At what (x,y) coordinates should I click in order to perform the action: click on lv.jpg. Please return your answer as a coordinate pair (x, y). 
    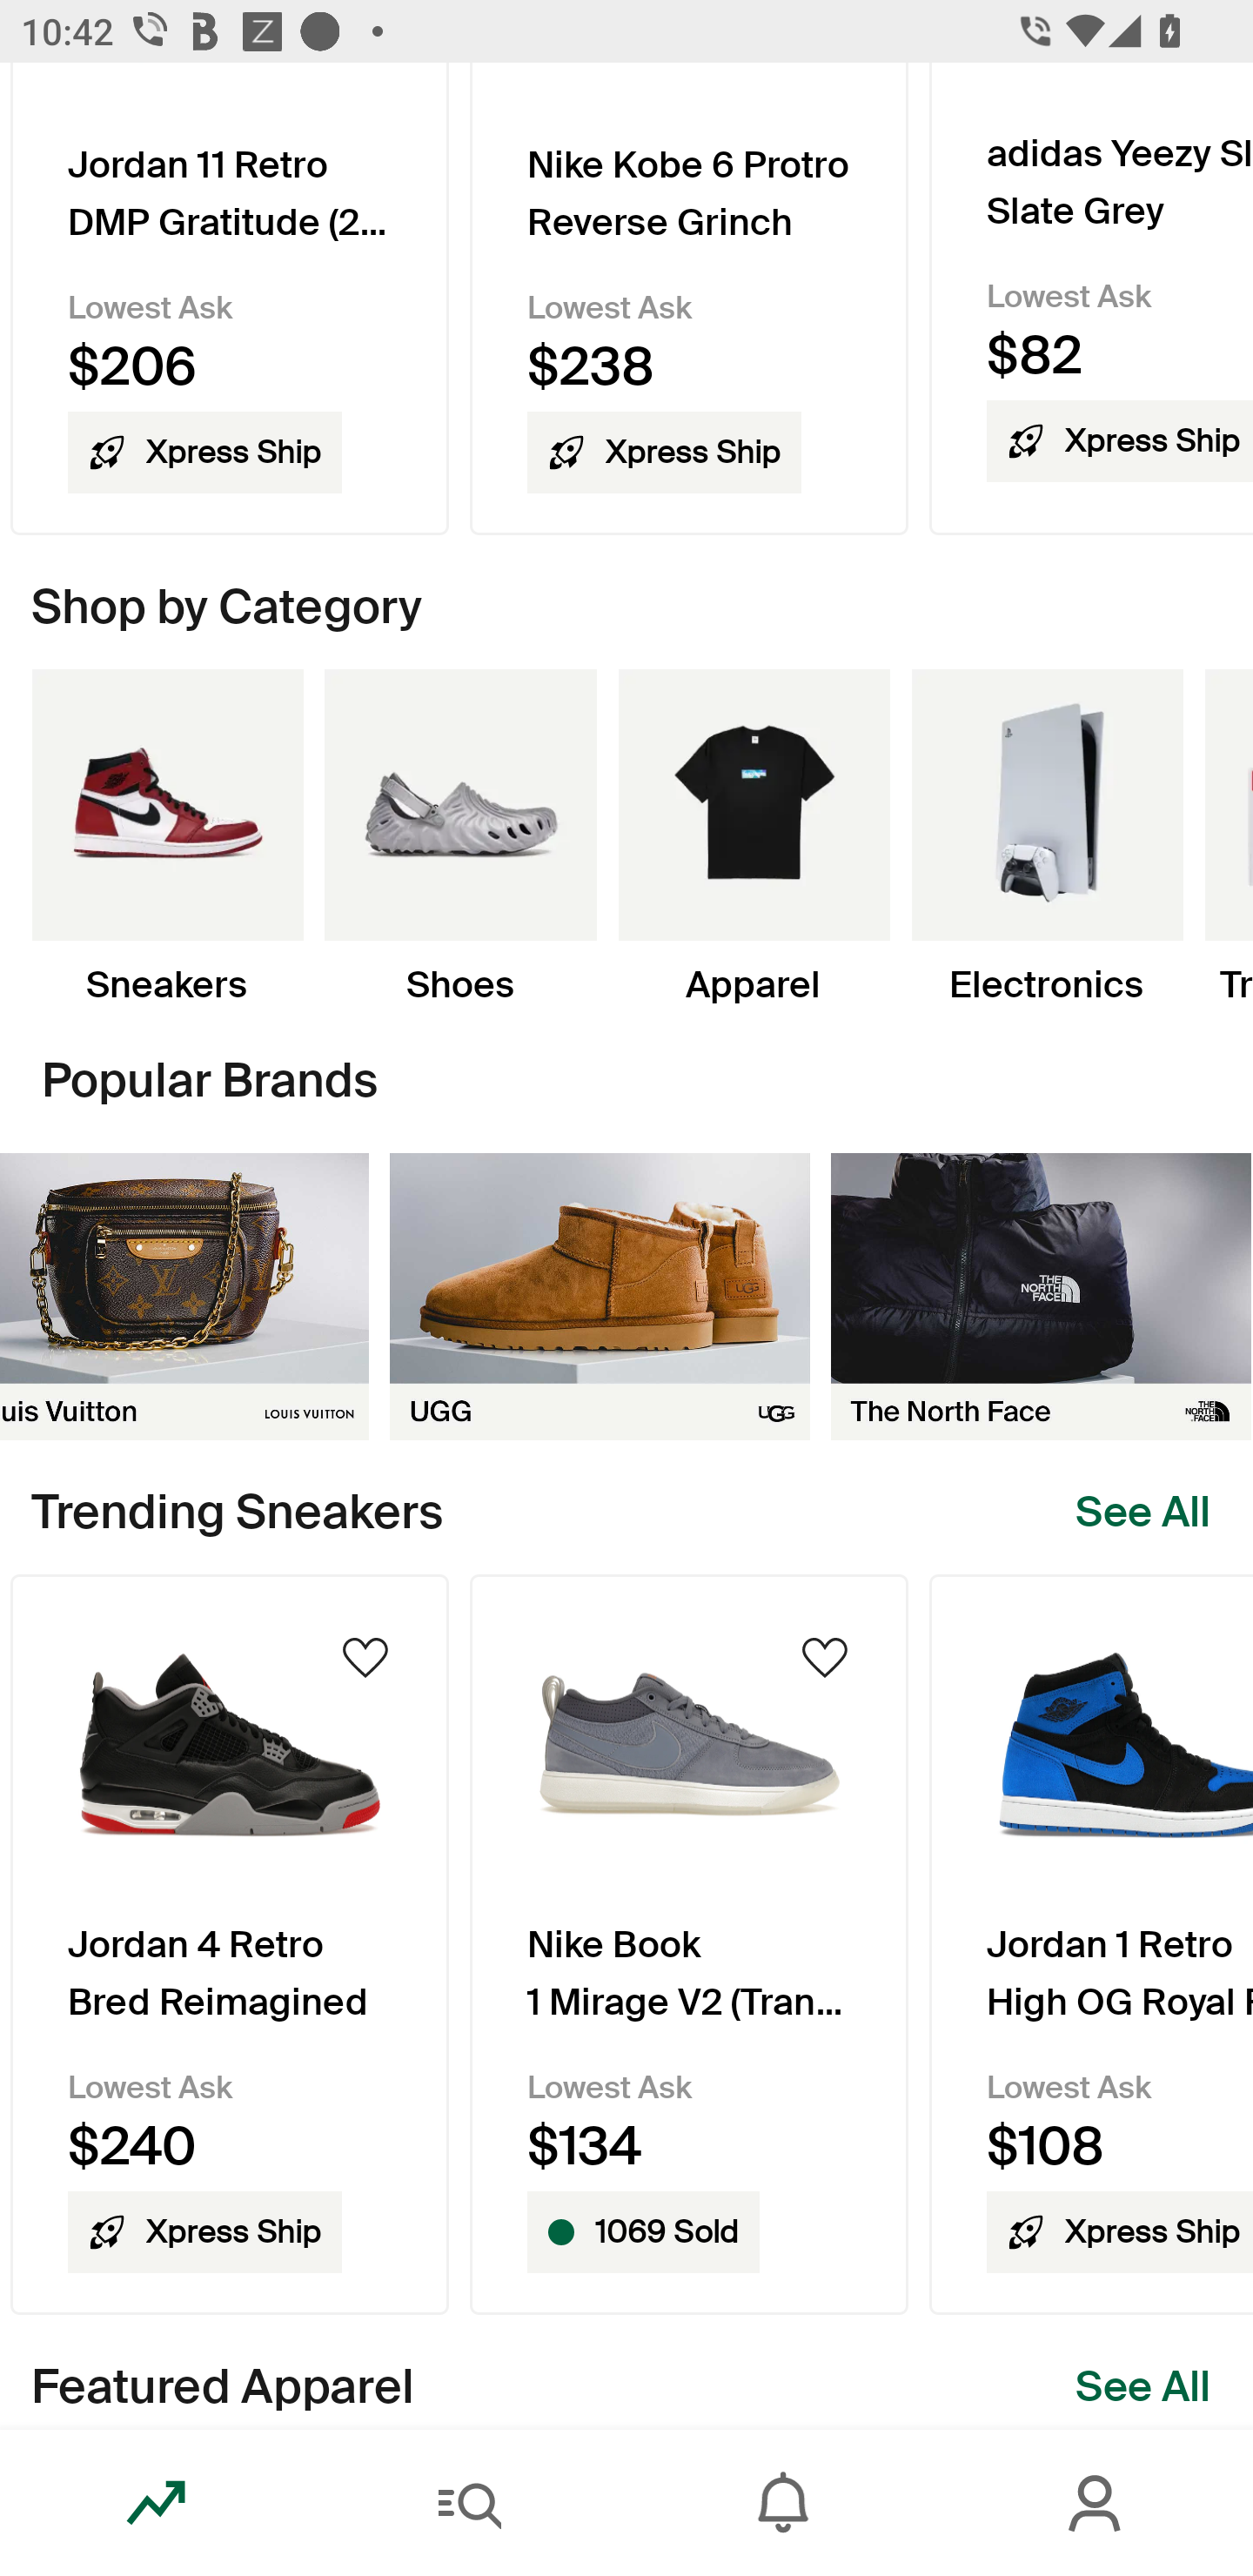
    Looking at the image, I should click on (184, 1297).